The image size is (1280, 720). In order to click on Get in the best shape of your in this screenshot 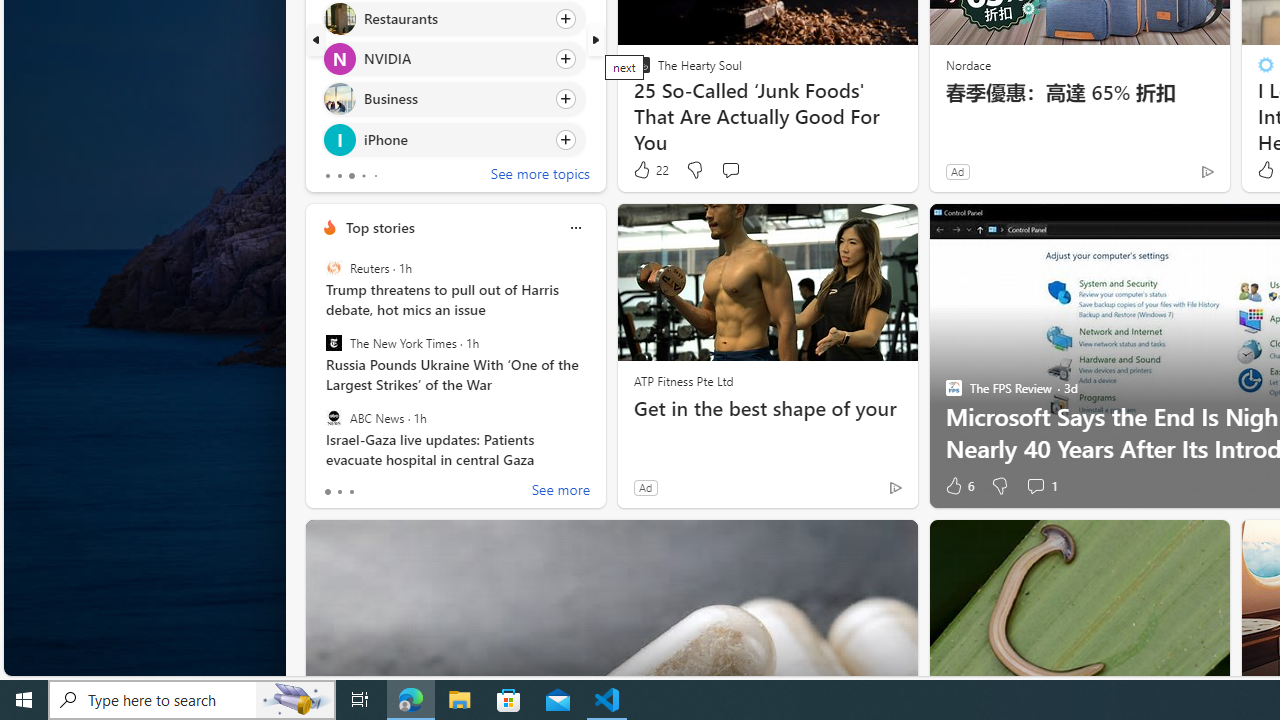, I will do `click(768, 408)`.